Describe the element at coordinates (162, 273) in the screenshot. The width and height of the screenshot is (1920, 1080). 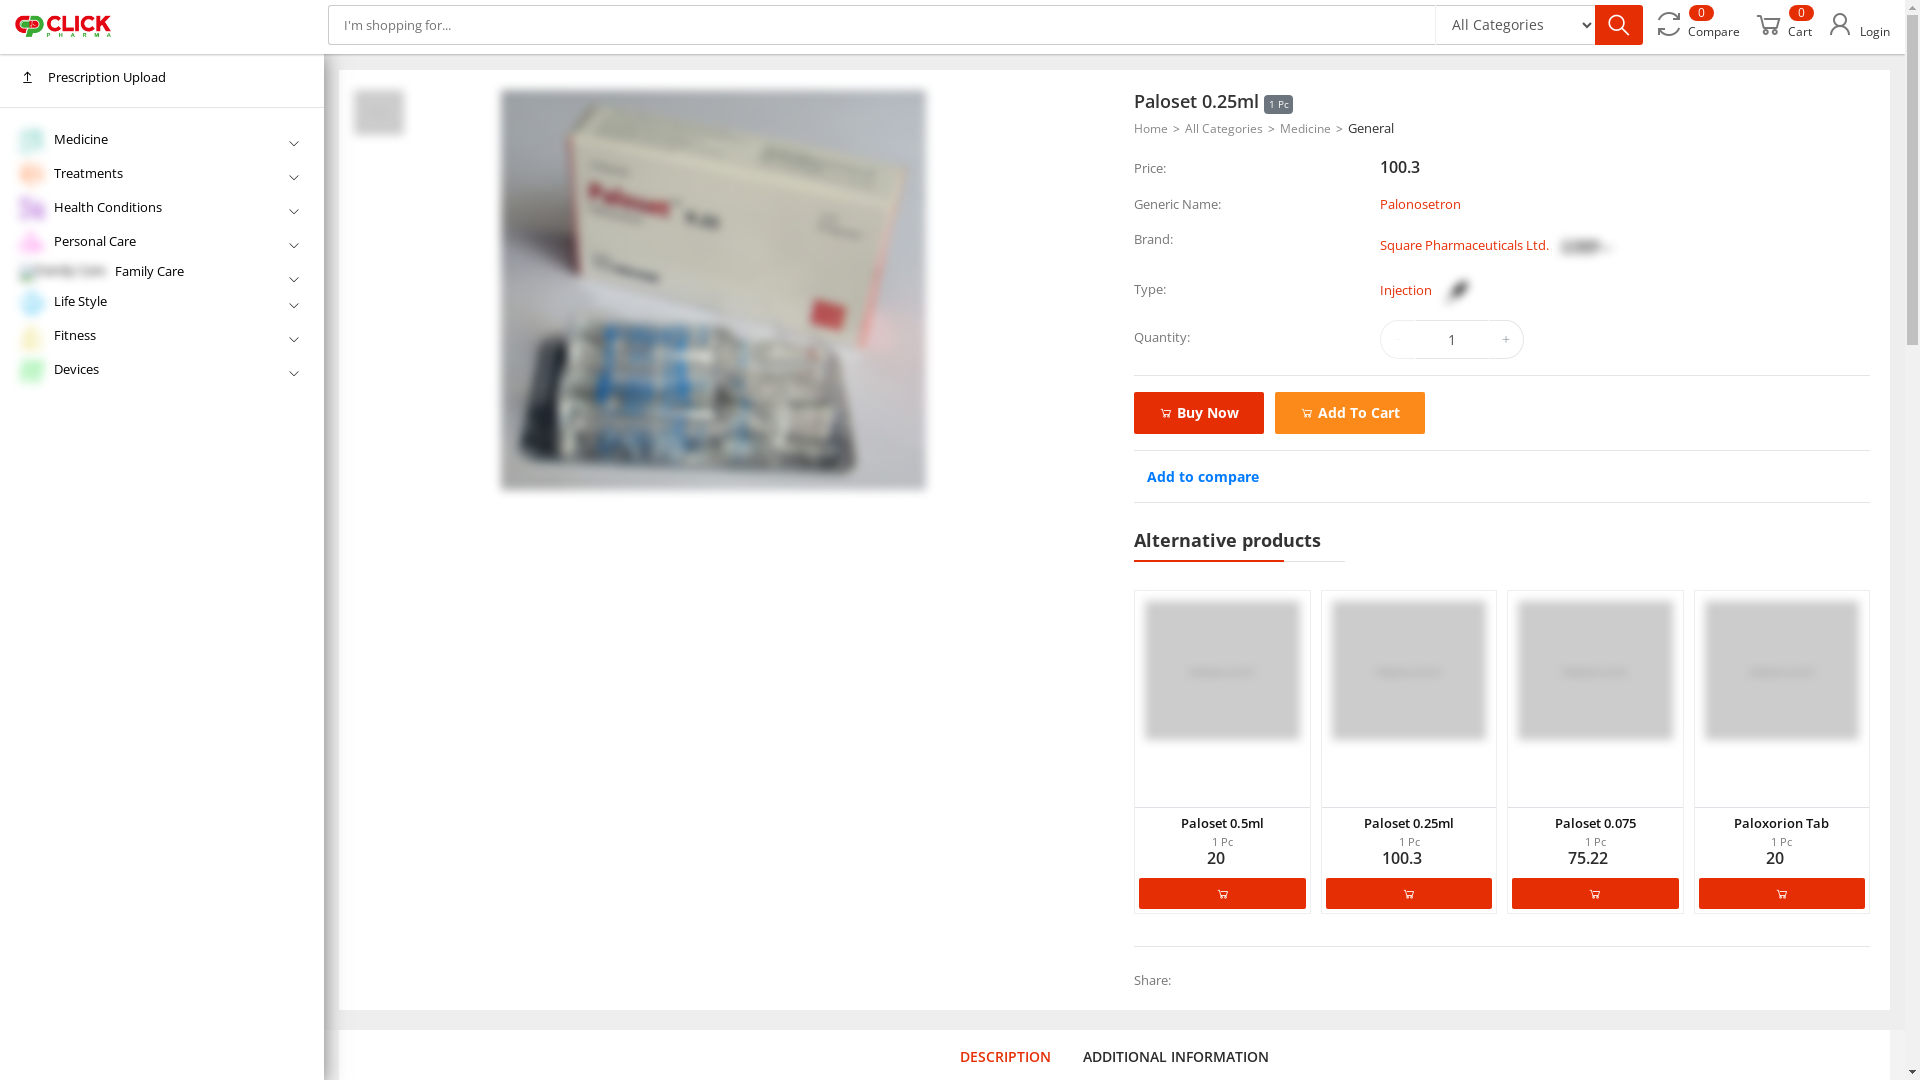
I see `Family Care` at that location.